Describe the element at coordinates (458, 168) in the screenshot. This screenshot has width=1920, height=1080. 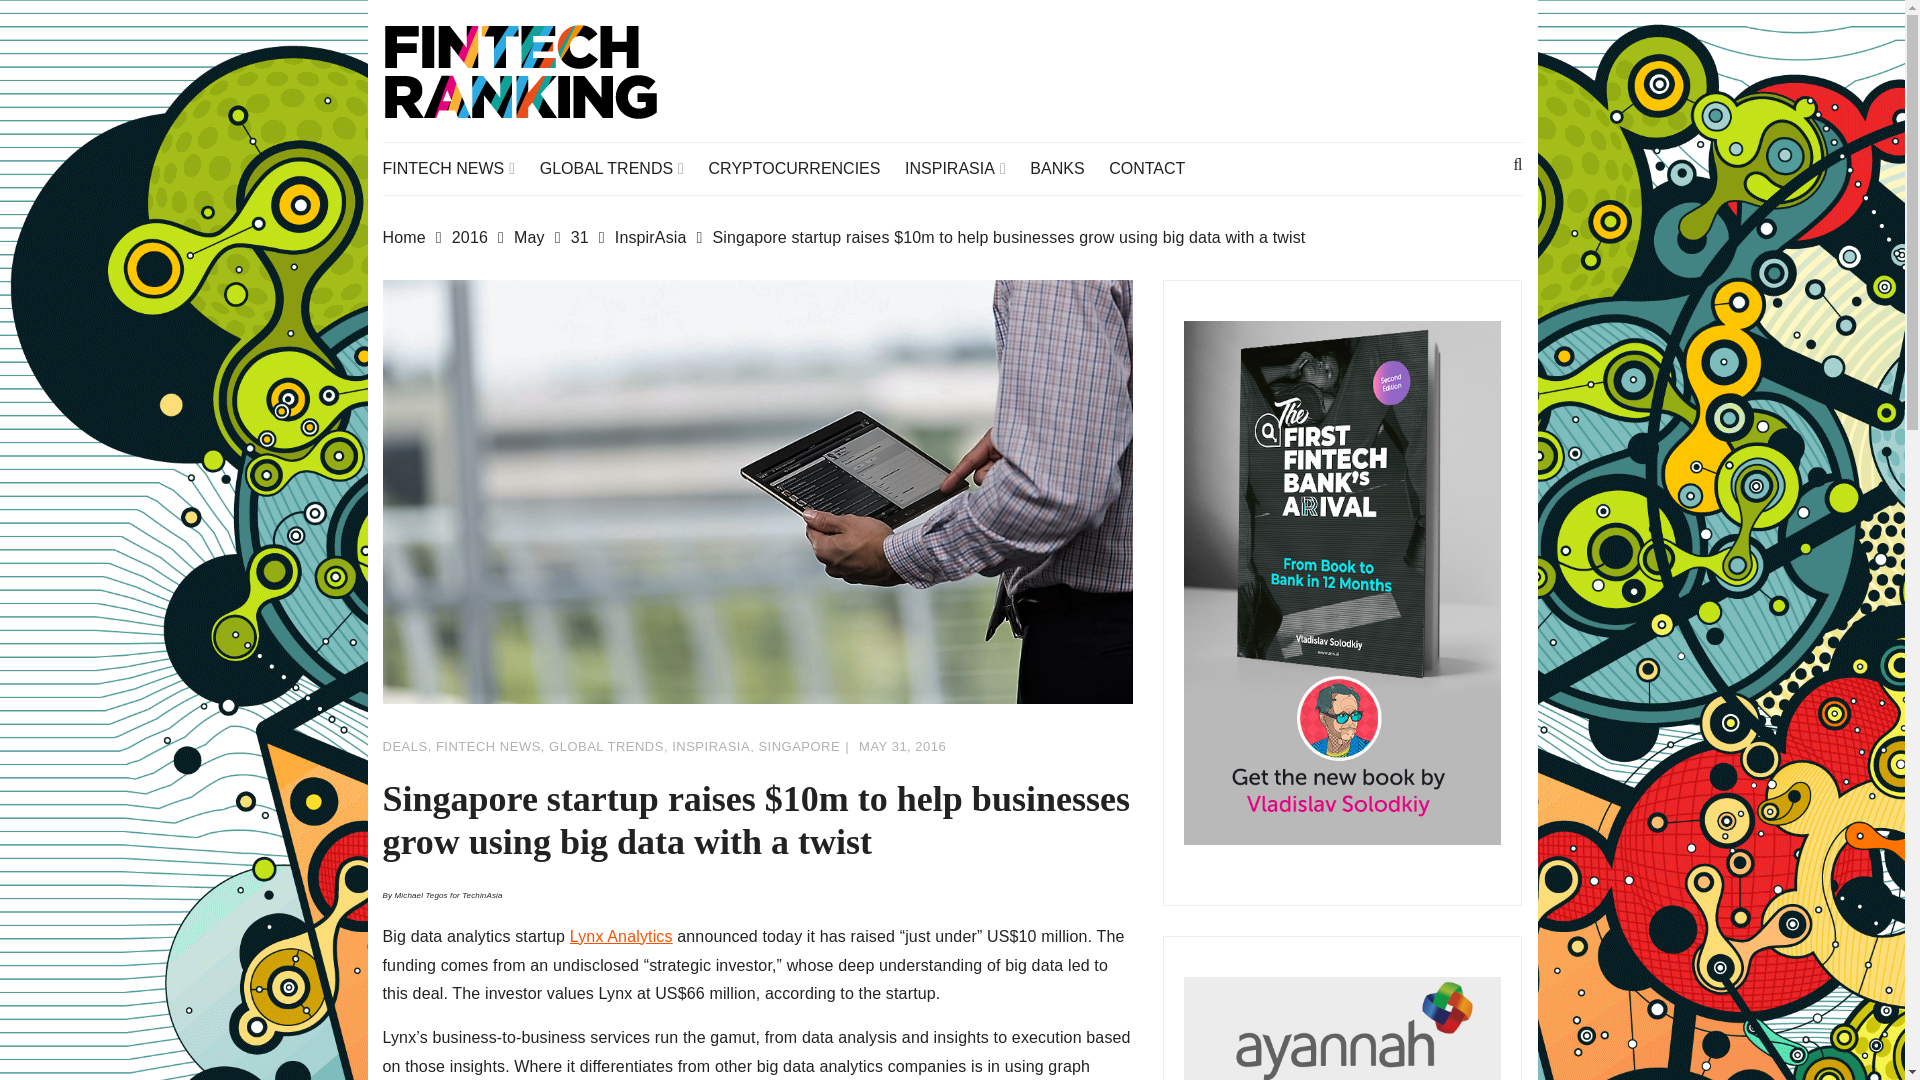
I see `FINTECH NEWS` at that location.